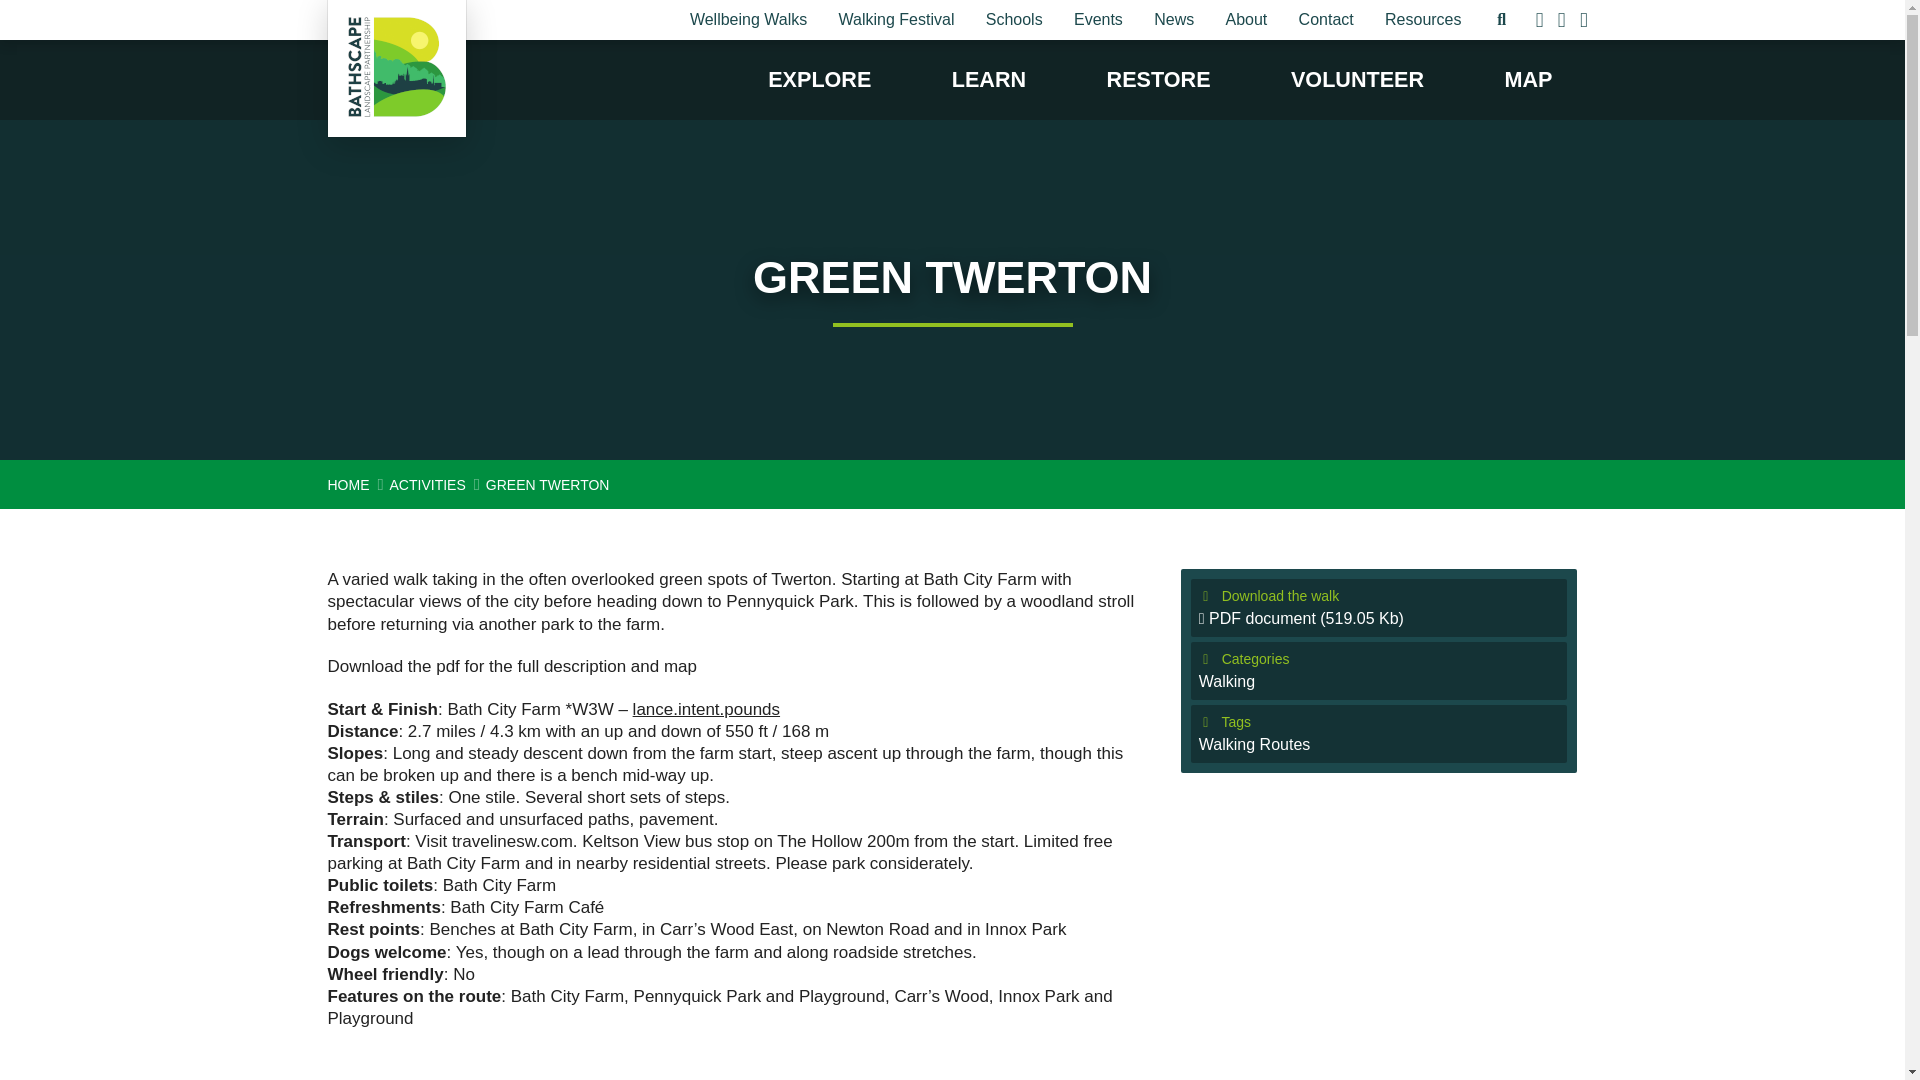 This screenshot has height=1080, width=1920. What do you see at coordinates (706, 709) in the screenshot?
I see `lance.intent.pounds` at bounding box center [706, 709].